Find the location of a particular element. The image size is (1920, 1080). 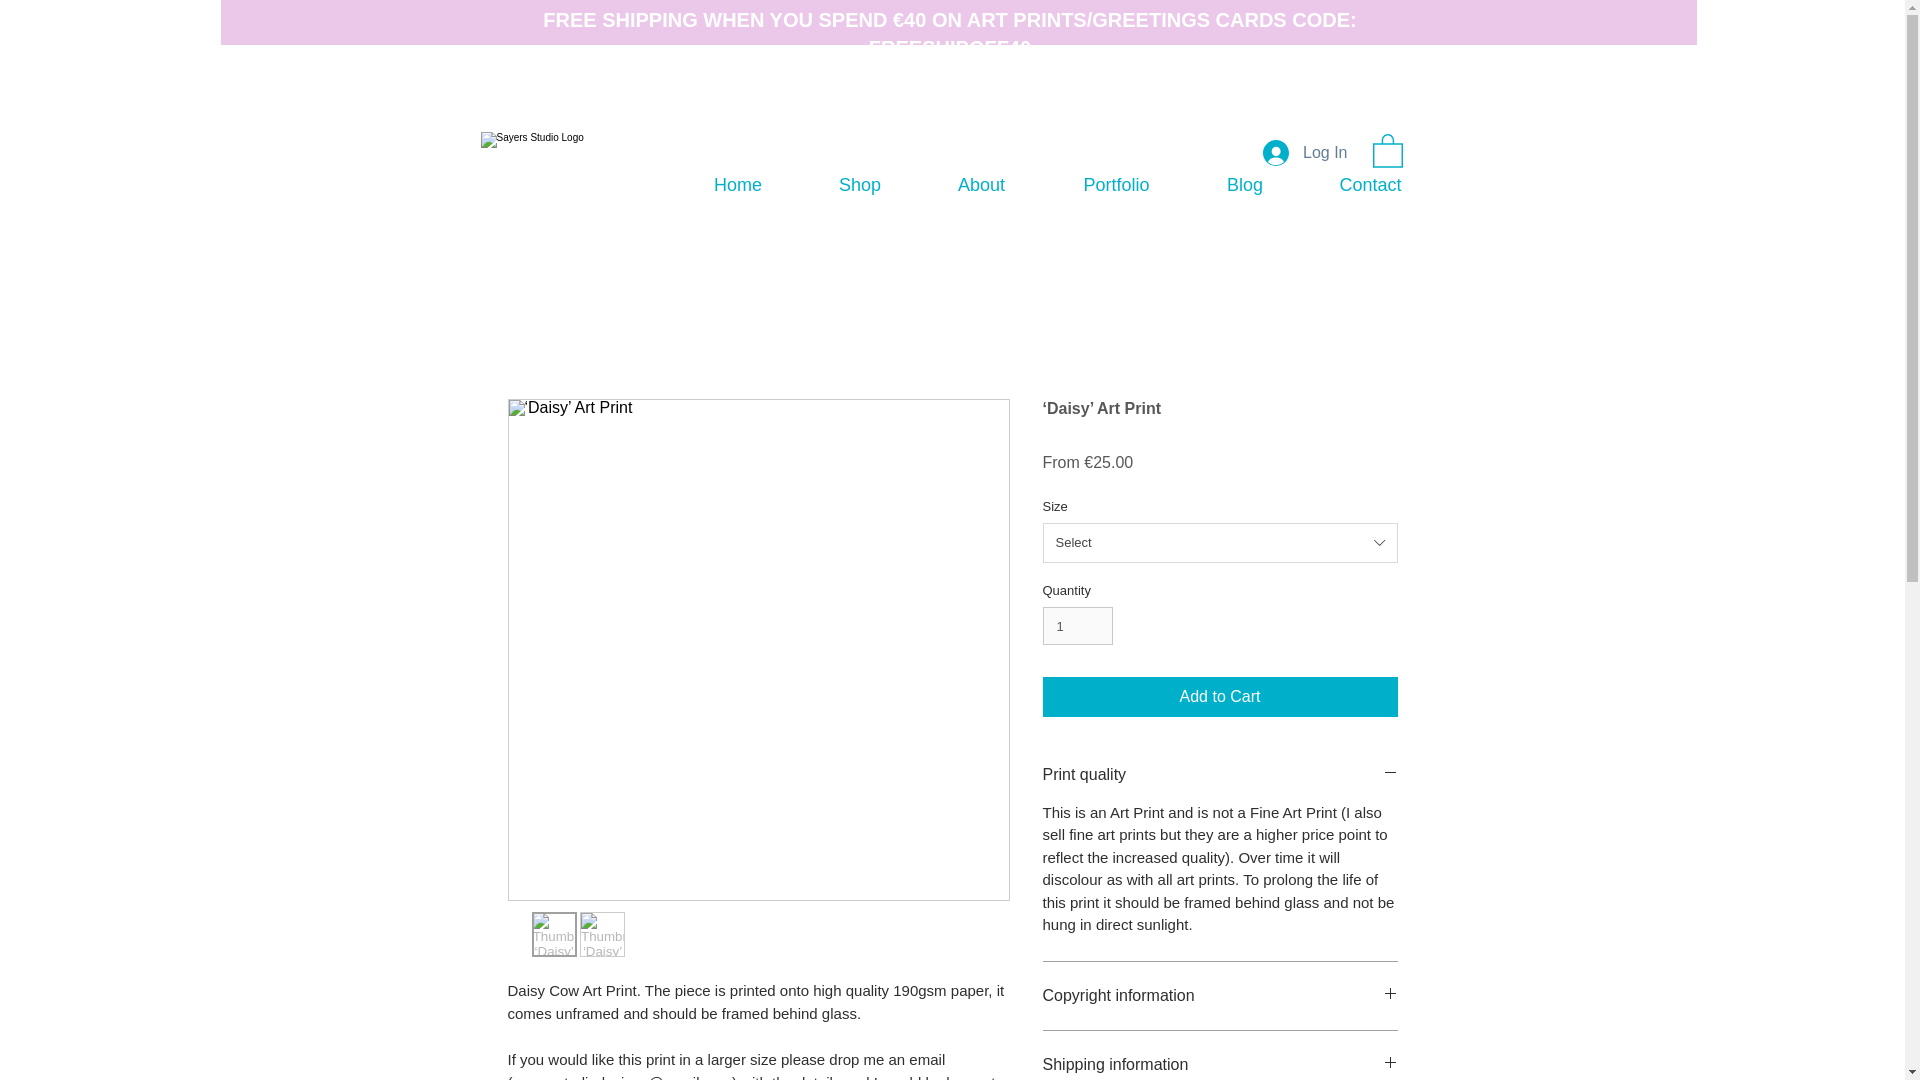

About is located at coordinates (982, 186).